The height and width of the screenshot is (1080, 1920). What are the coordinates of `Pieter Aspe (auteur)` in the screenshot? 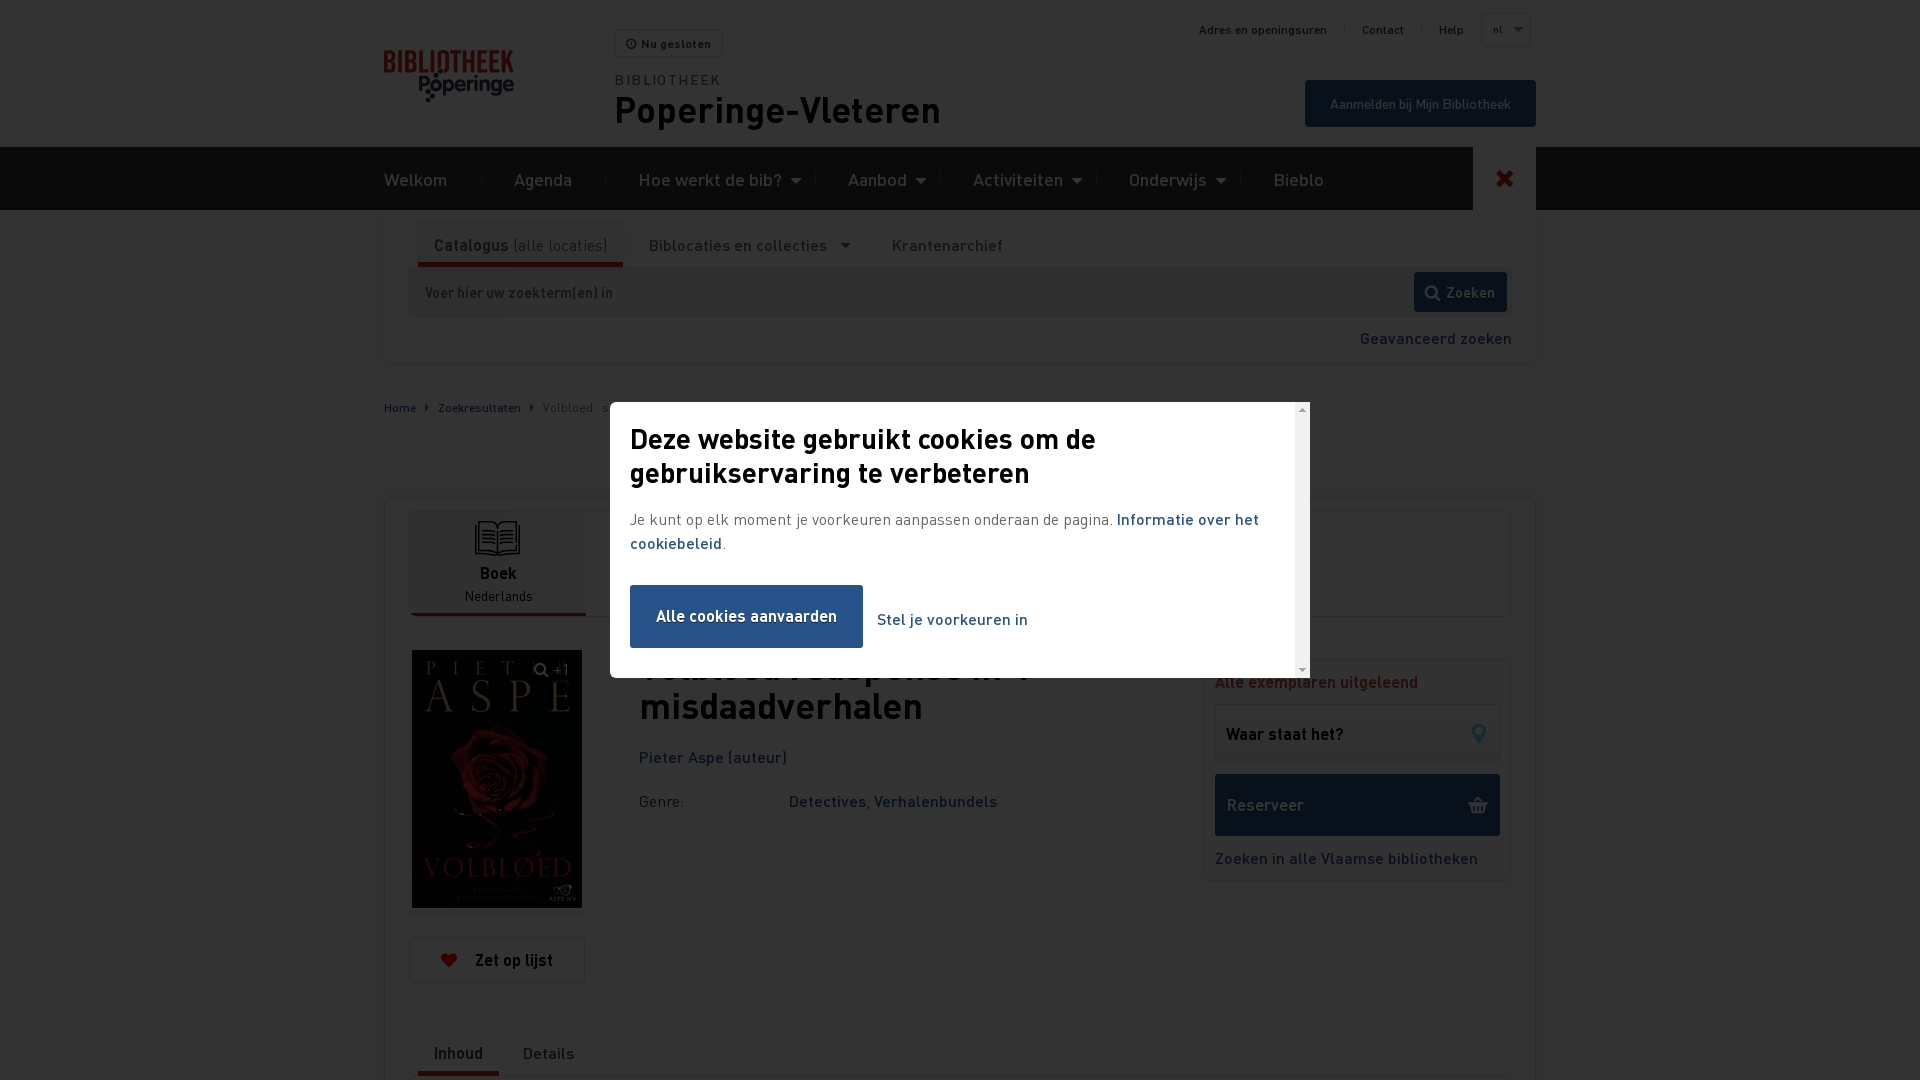 It's located at (713, 756).